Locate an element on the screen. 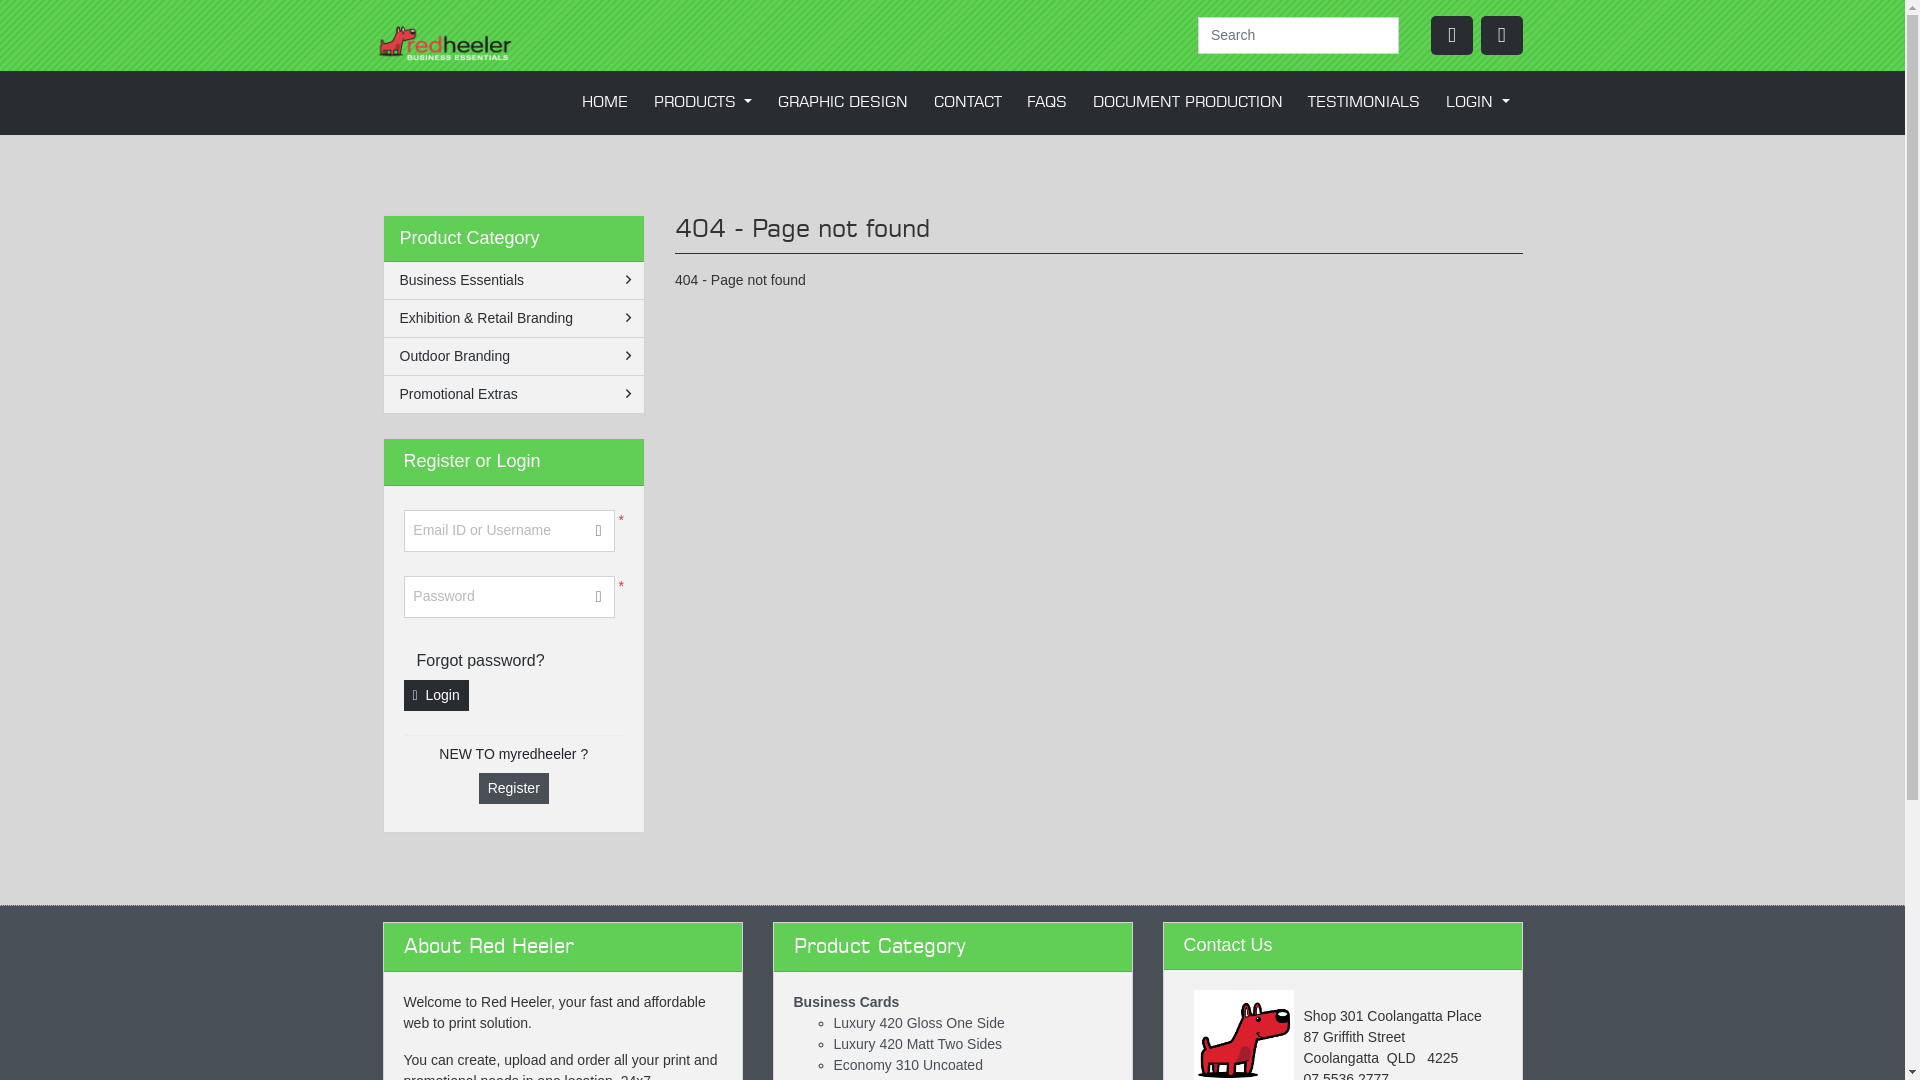  Business Essentials is located at coordinates (514, 280).